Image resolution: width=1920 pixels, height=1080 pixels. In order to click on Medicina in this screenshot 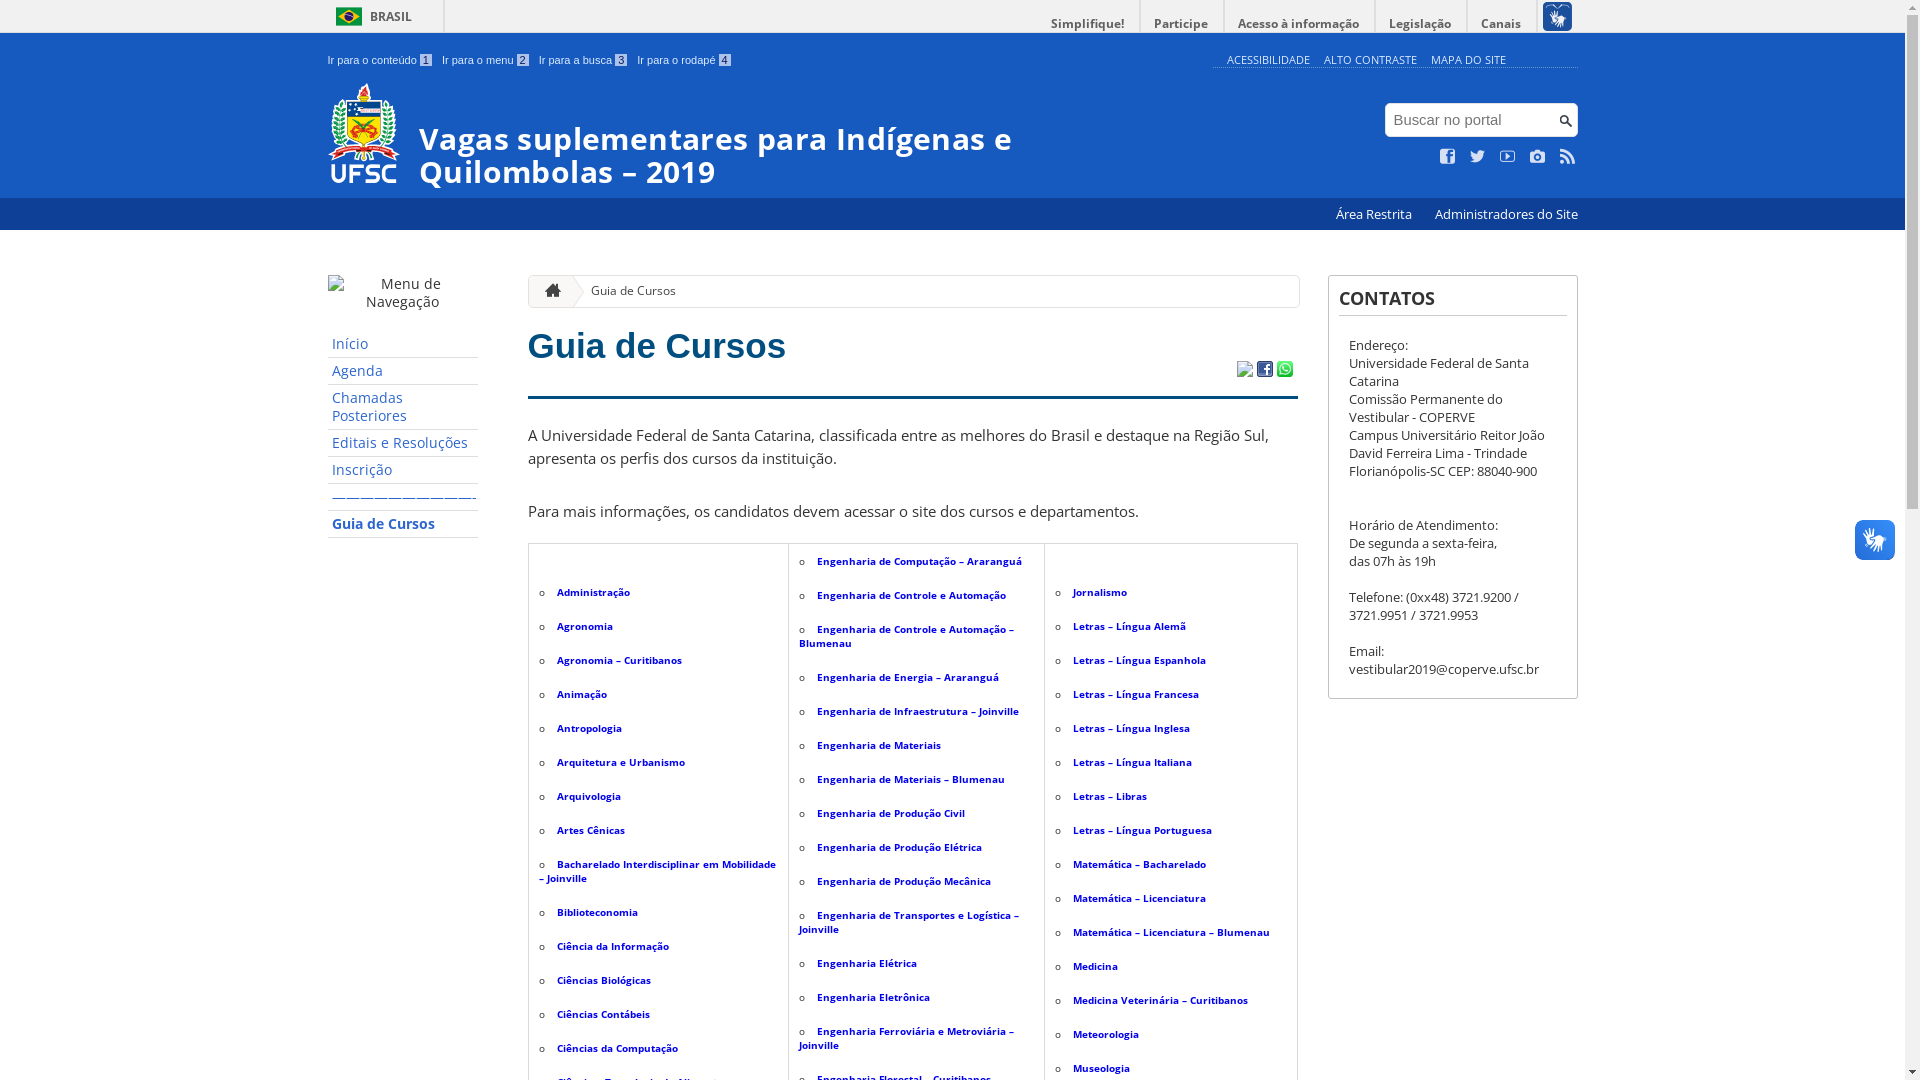, I will do `click(1096, 966)`.